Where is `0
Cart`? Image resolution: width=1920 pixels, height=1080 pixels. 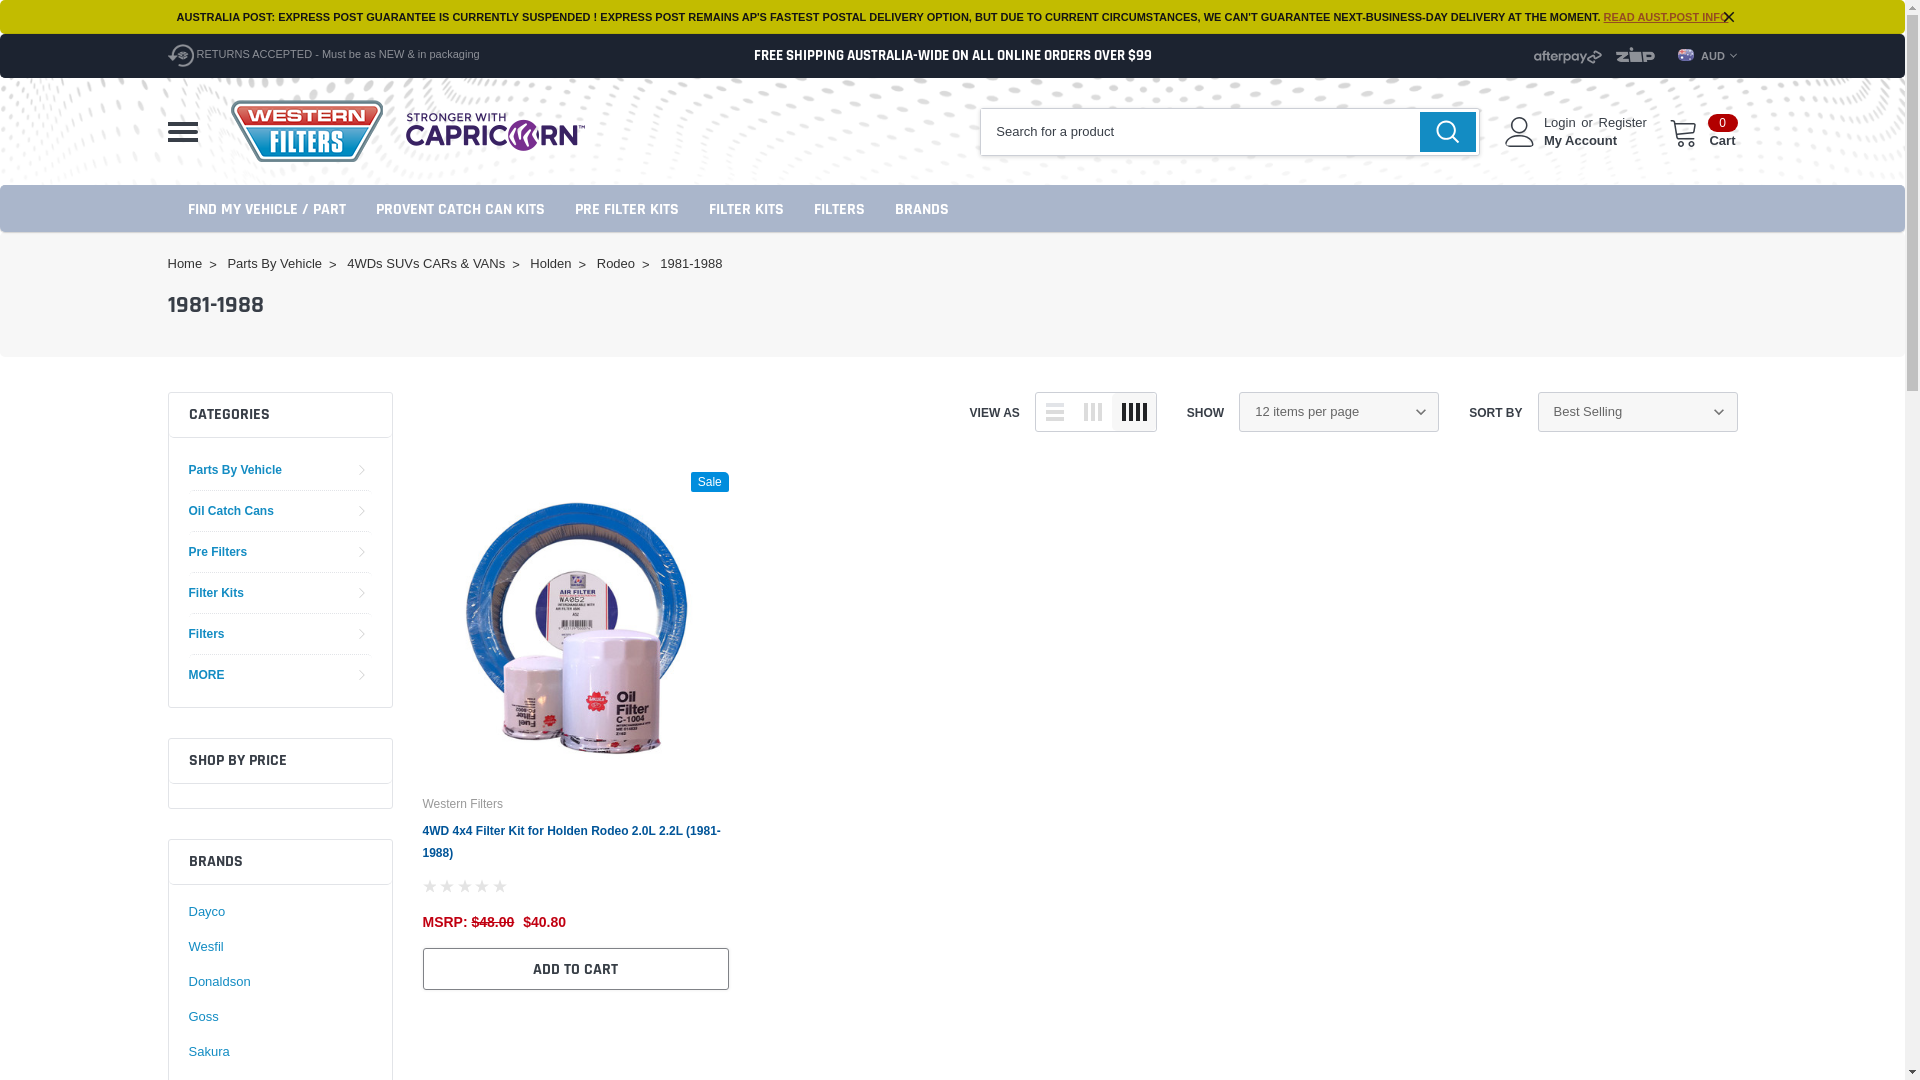
0
Cart is located at coordinates (1704, 132).